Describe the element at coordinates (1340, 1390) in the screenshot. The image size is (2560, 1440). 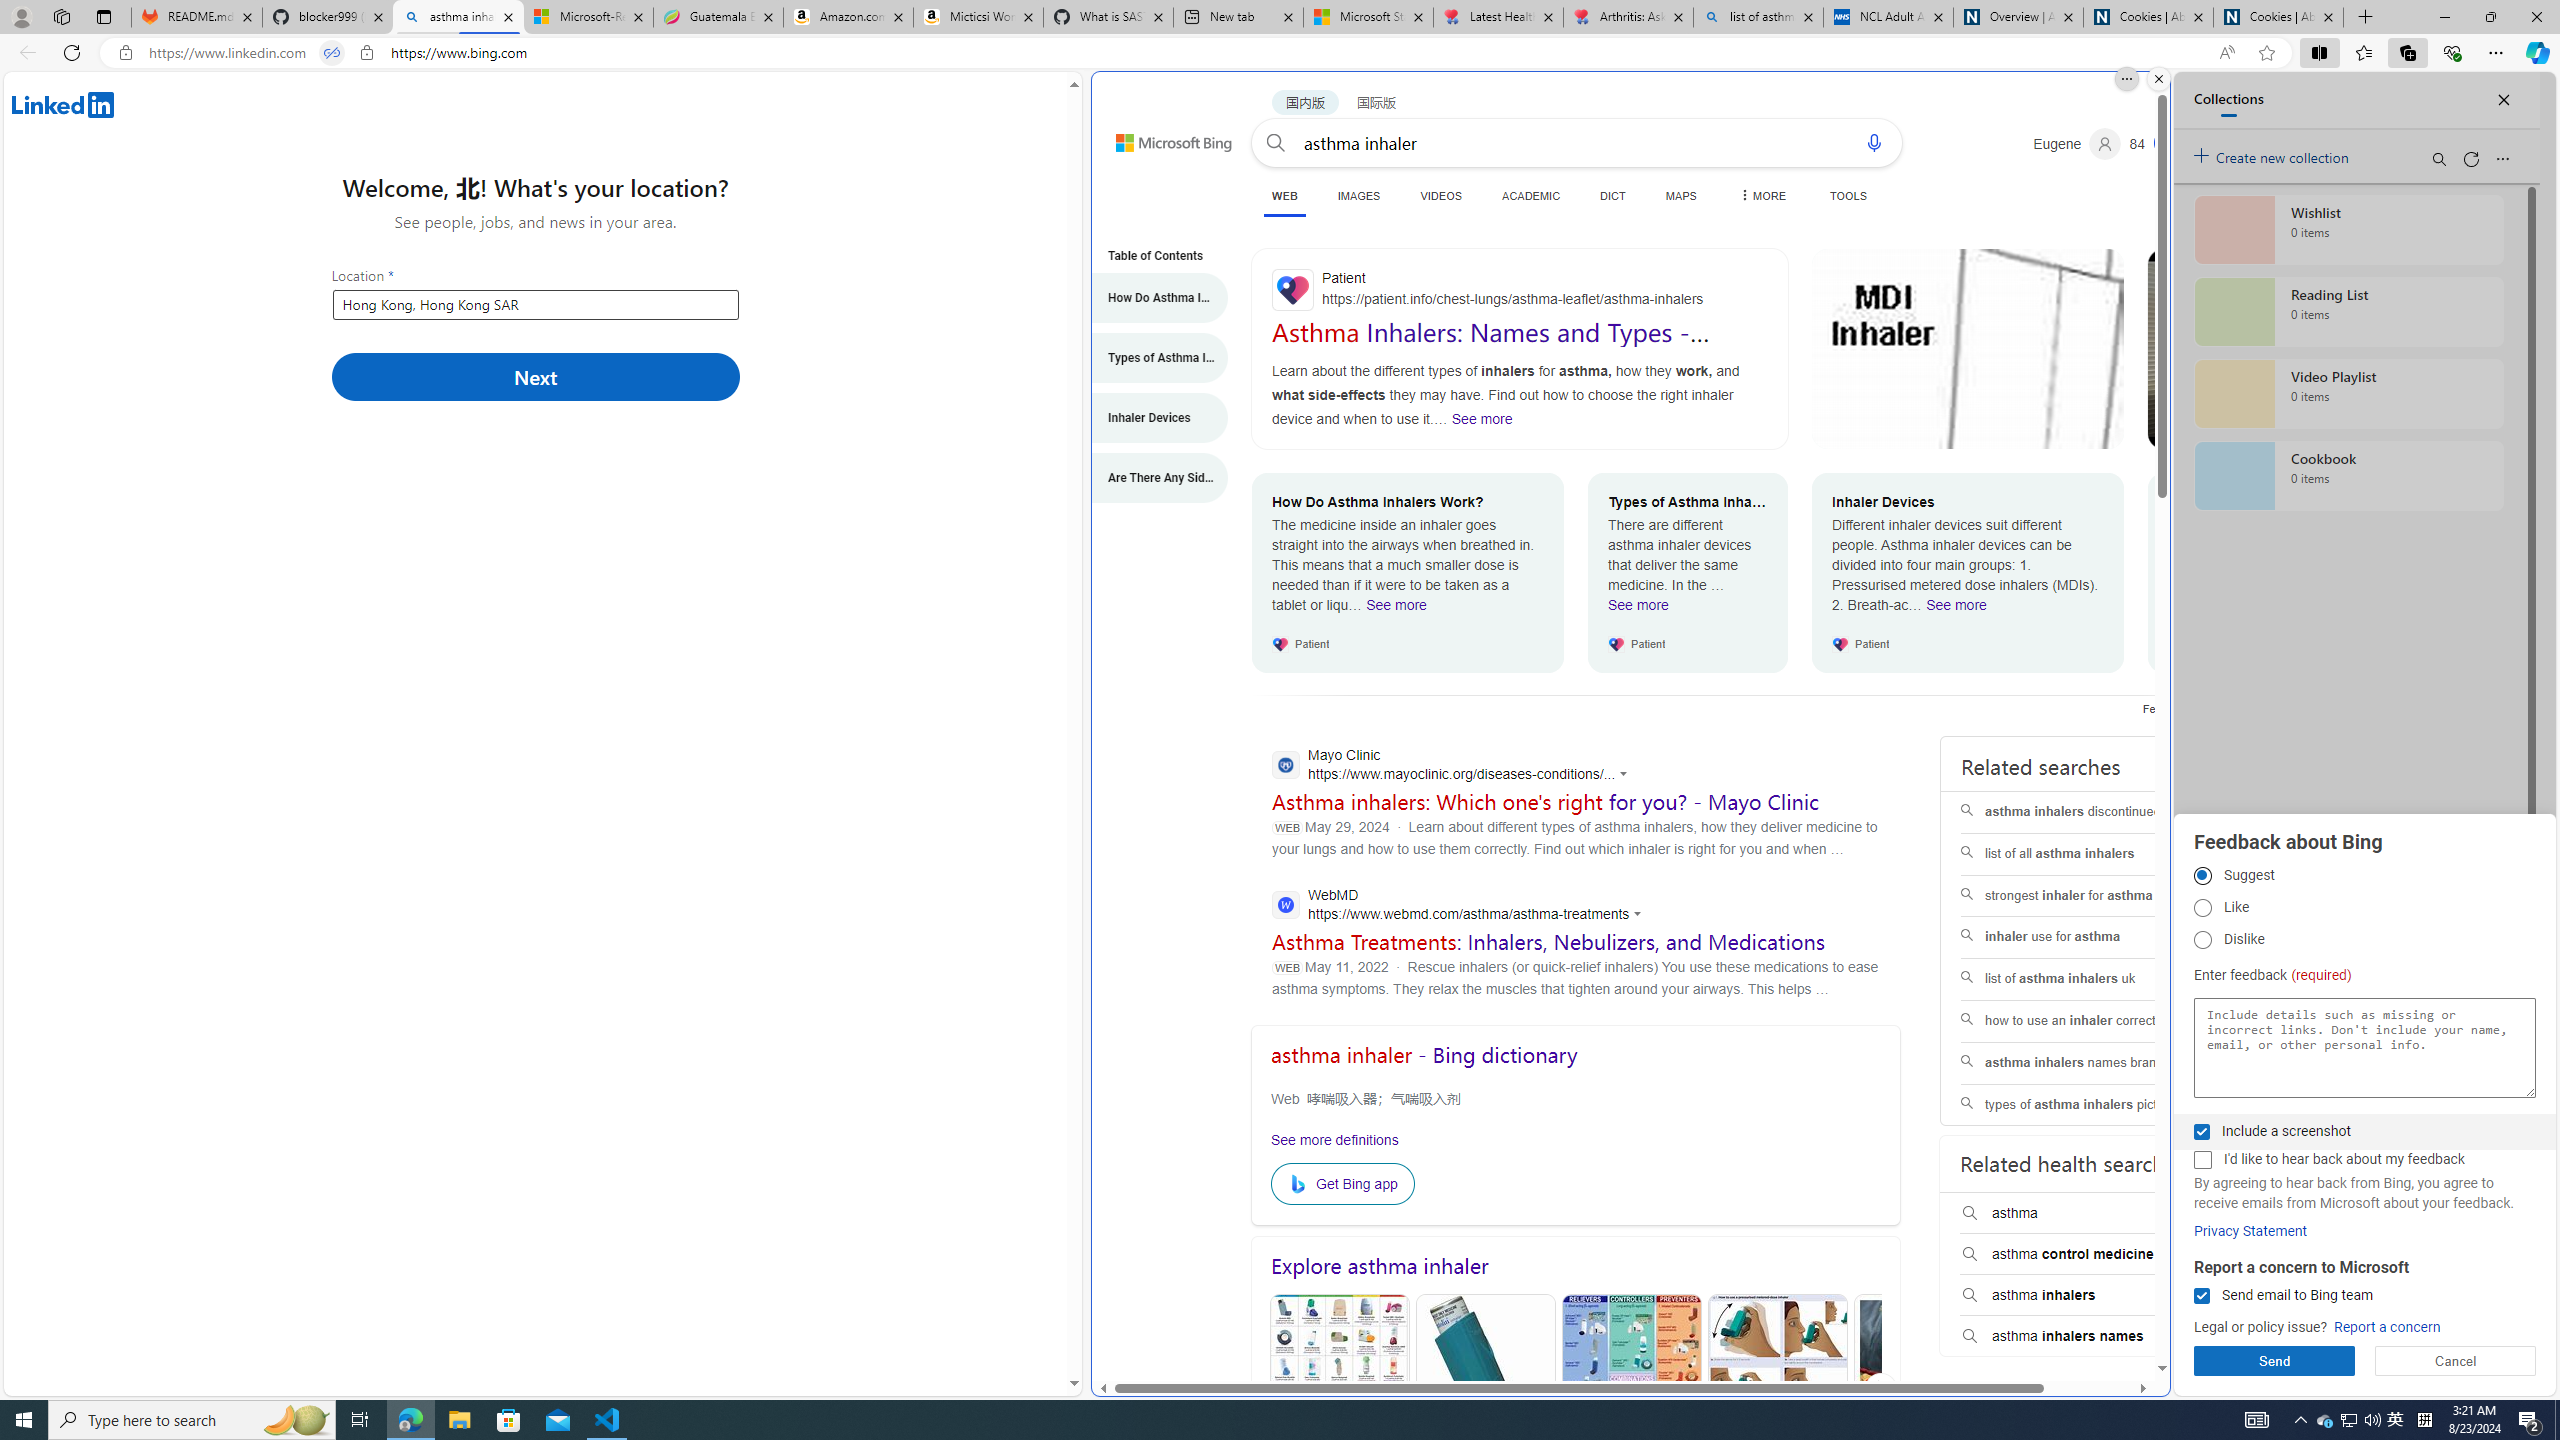
I see `Asthma Inhaler Colors` at that location.